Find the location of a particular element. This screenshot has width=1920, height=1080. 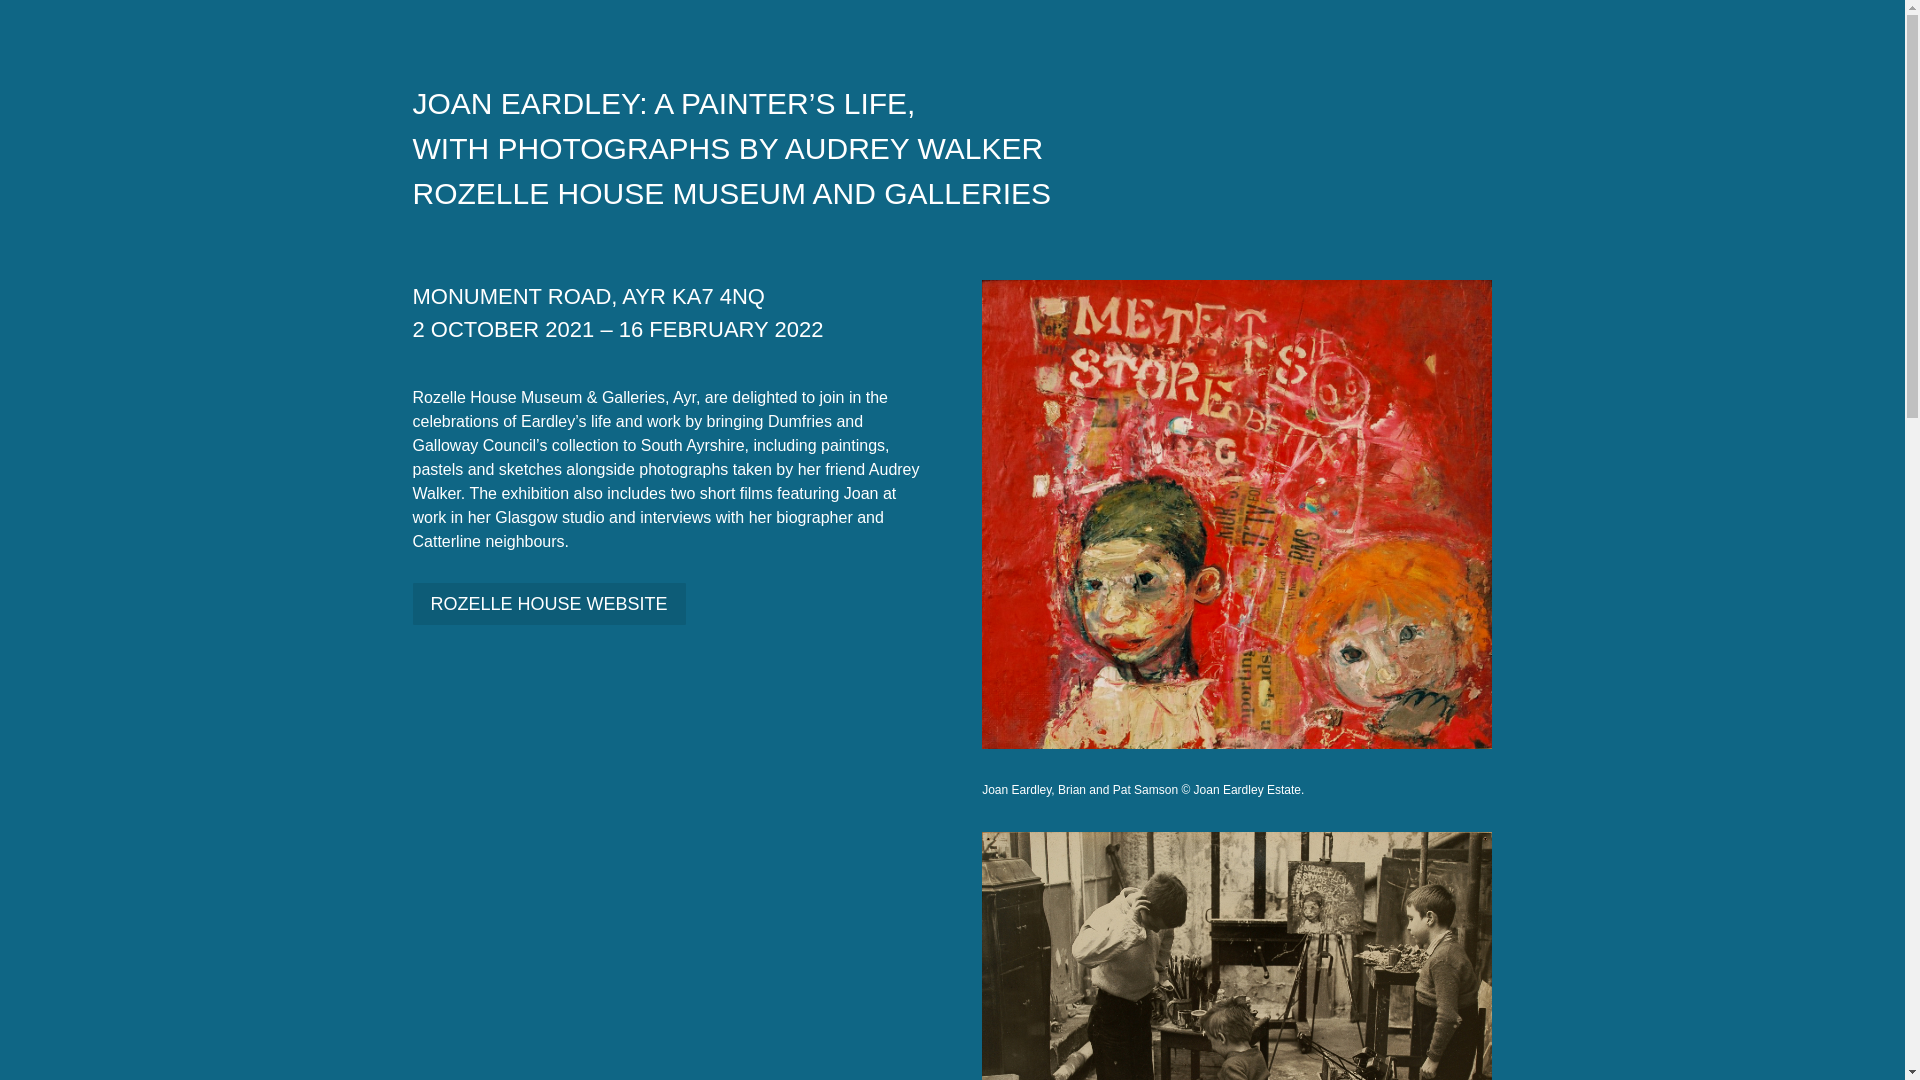

ROZELLE HOUSE WEBSITE is located at coordinates (548, 604).